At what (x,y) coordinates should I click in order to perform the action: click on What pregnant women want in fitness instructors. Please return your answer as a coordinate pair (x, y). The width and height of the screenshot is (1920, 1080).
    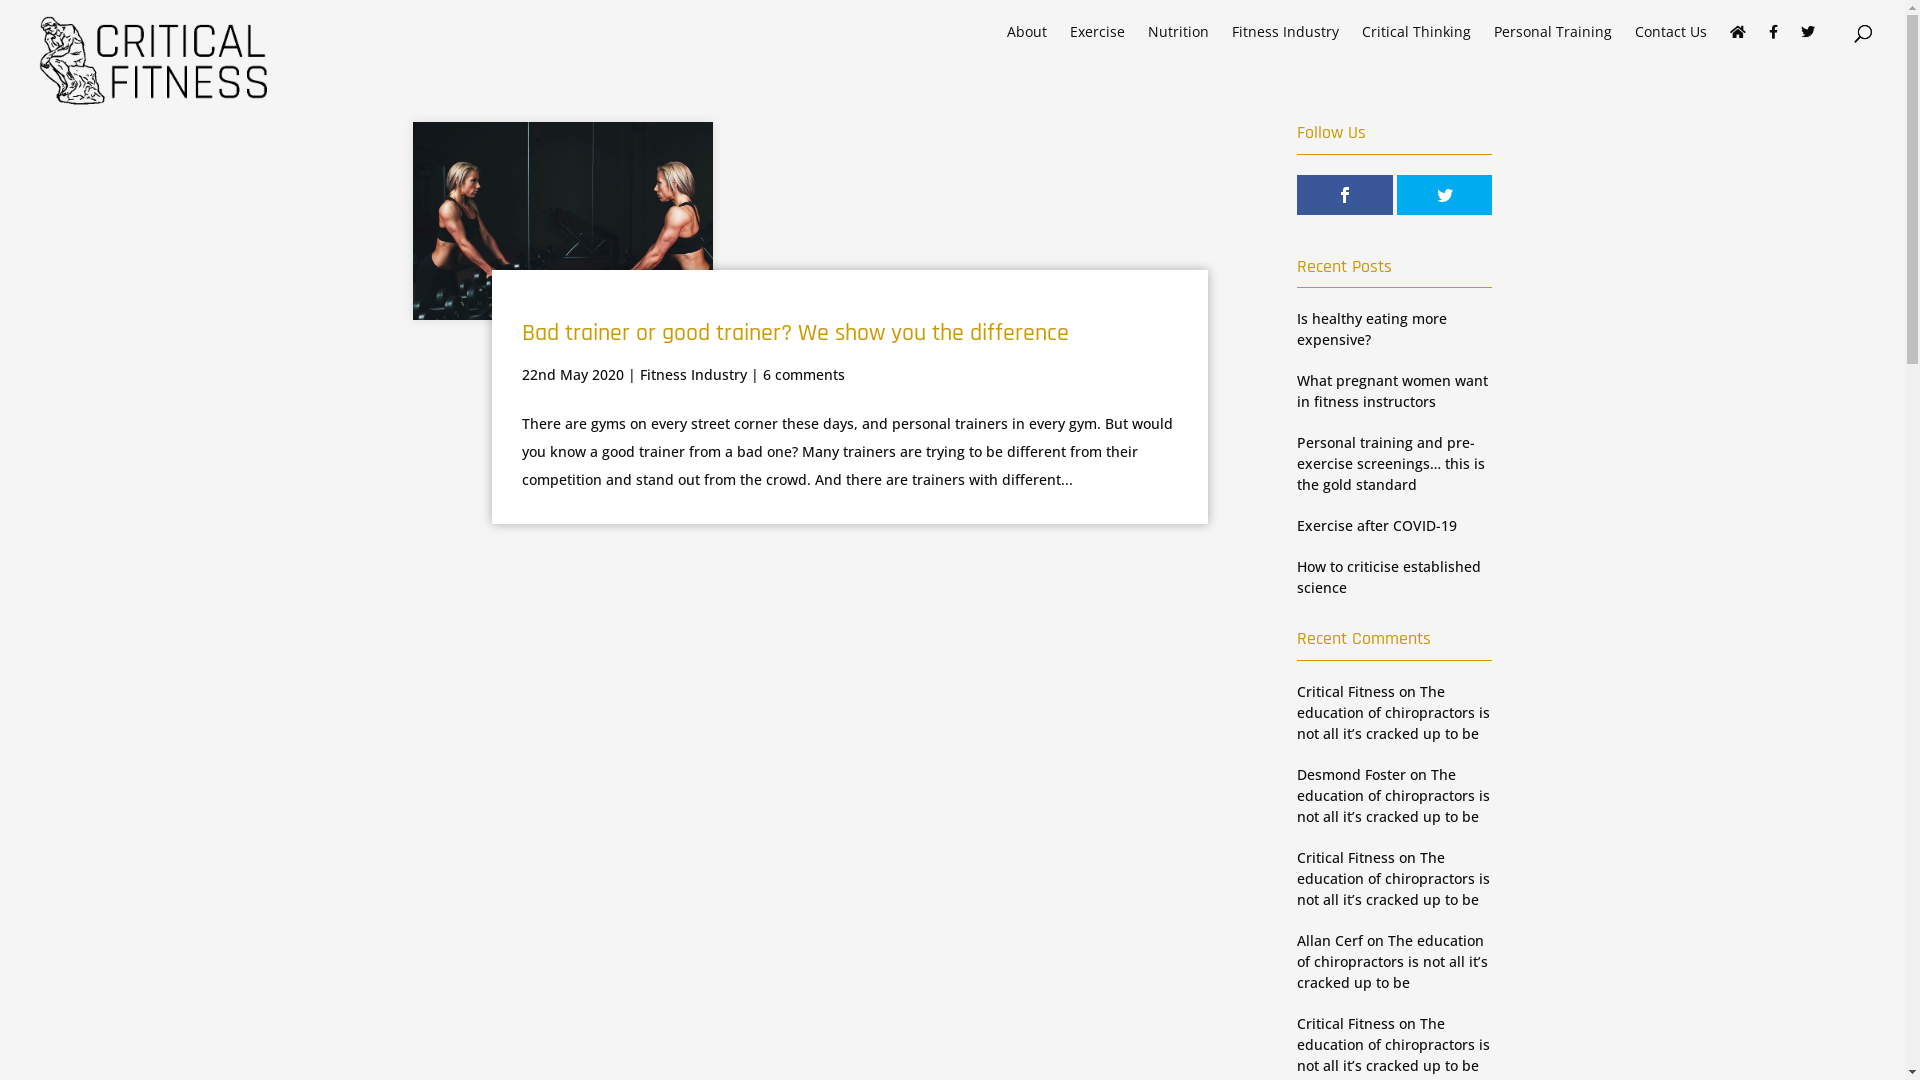
    Looking at the image, I should click on (1392, 391).